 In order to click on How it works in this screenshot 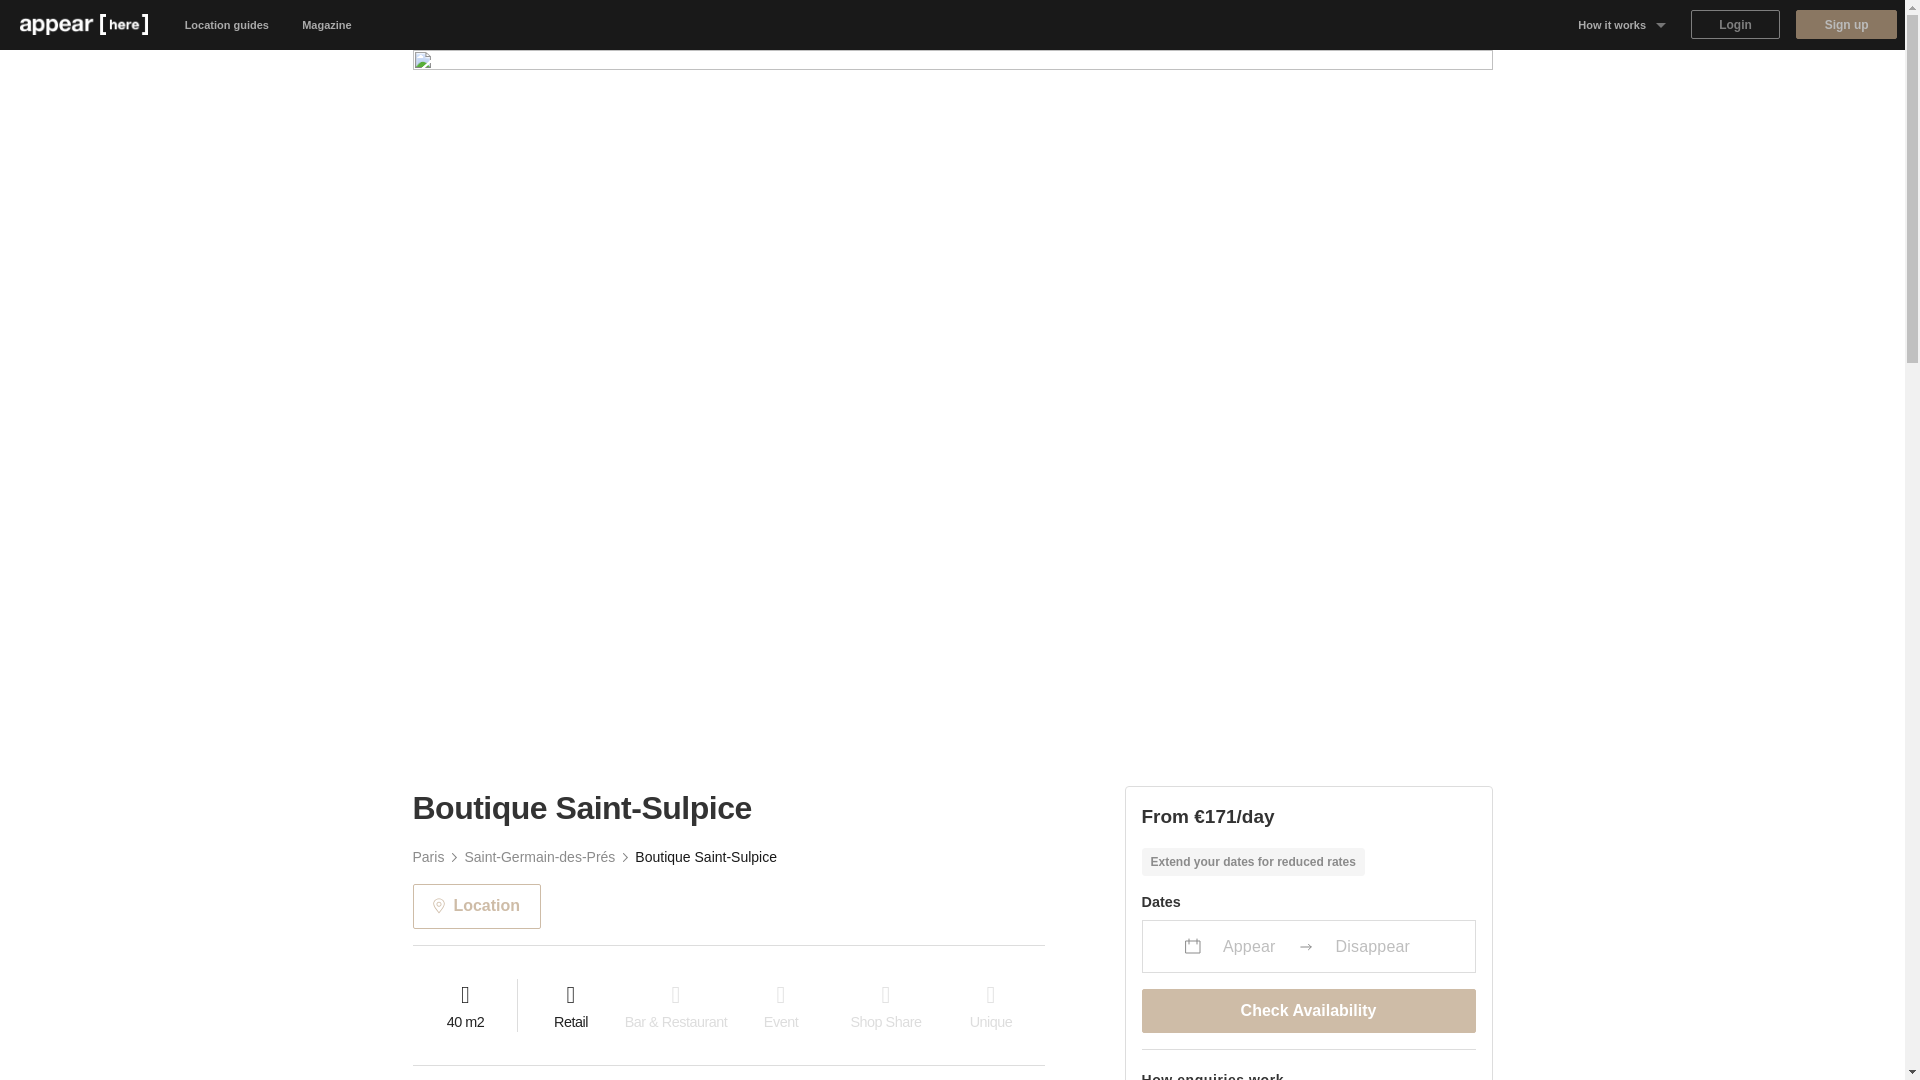, I will do `click(1622, 24)`.